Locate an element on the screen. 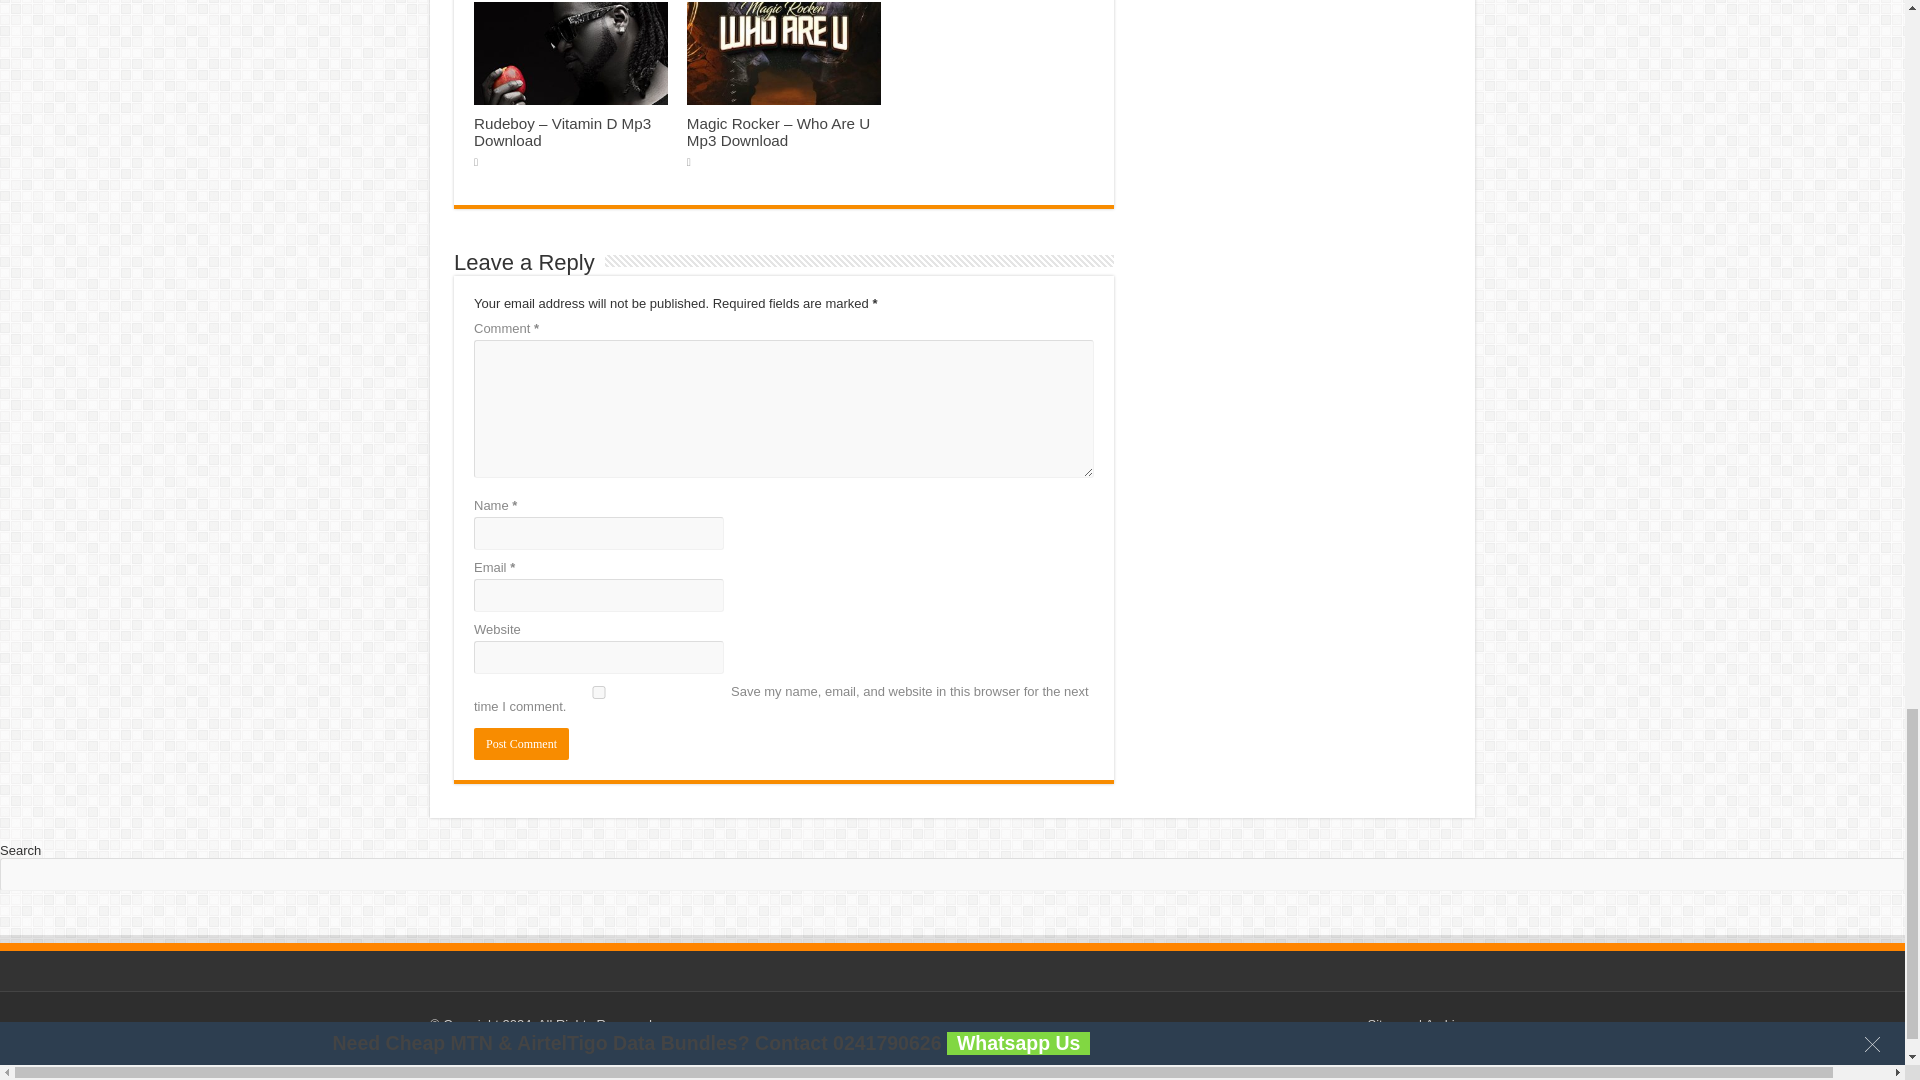 Image resolution: width=1920 pixels, height=1080 pixels. Post Comment is located at coordinates (521, 744).